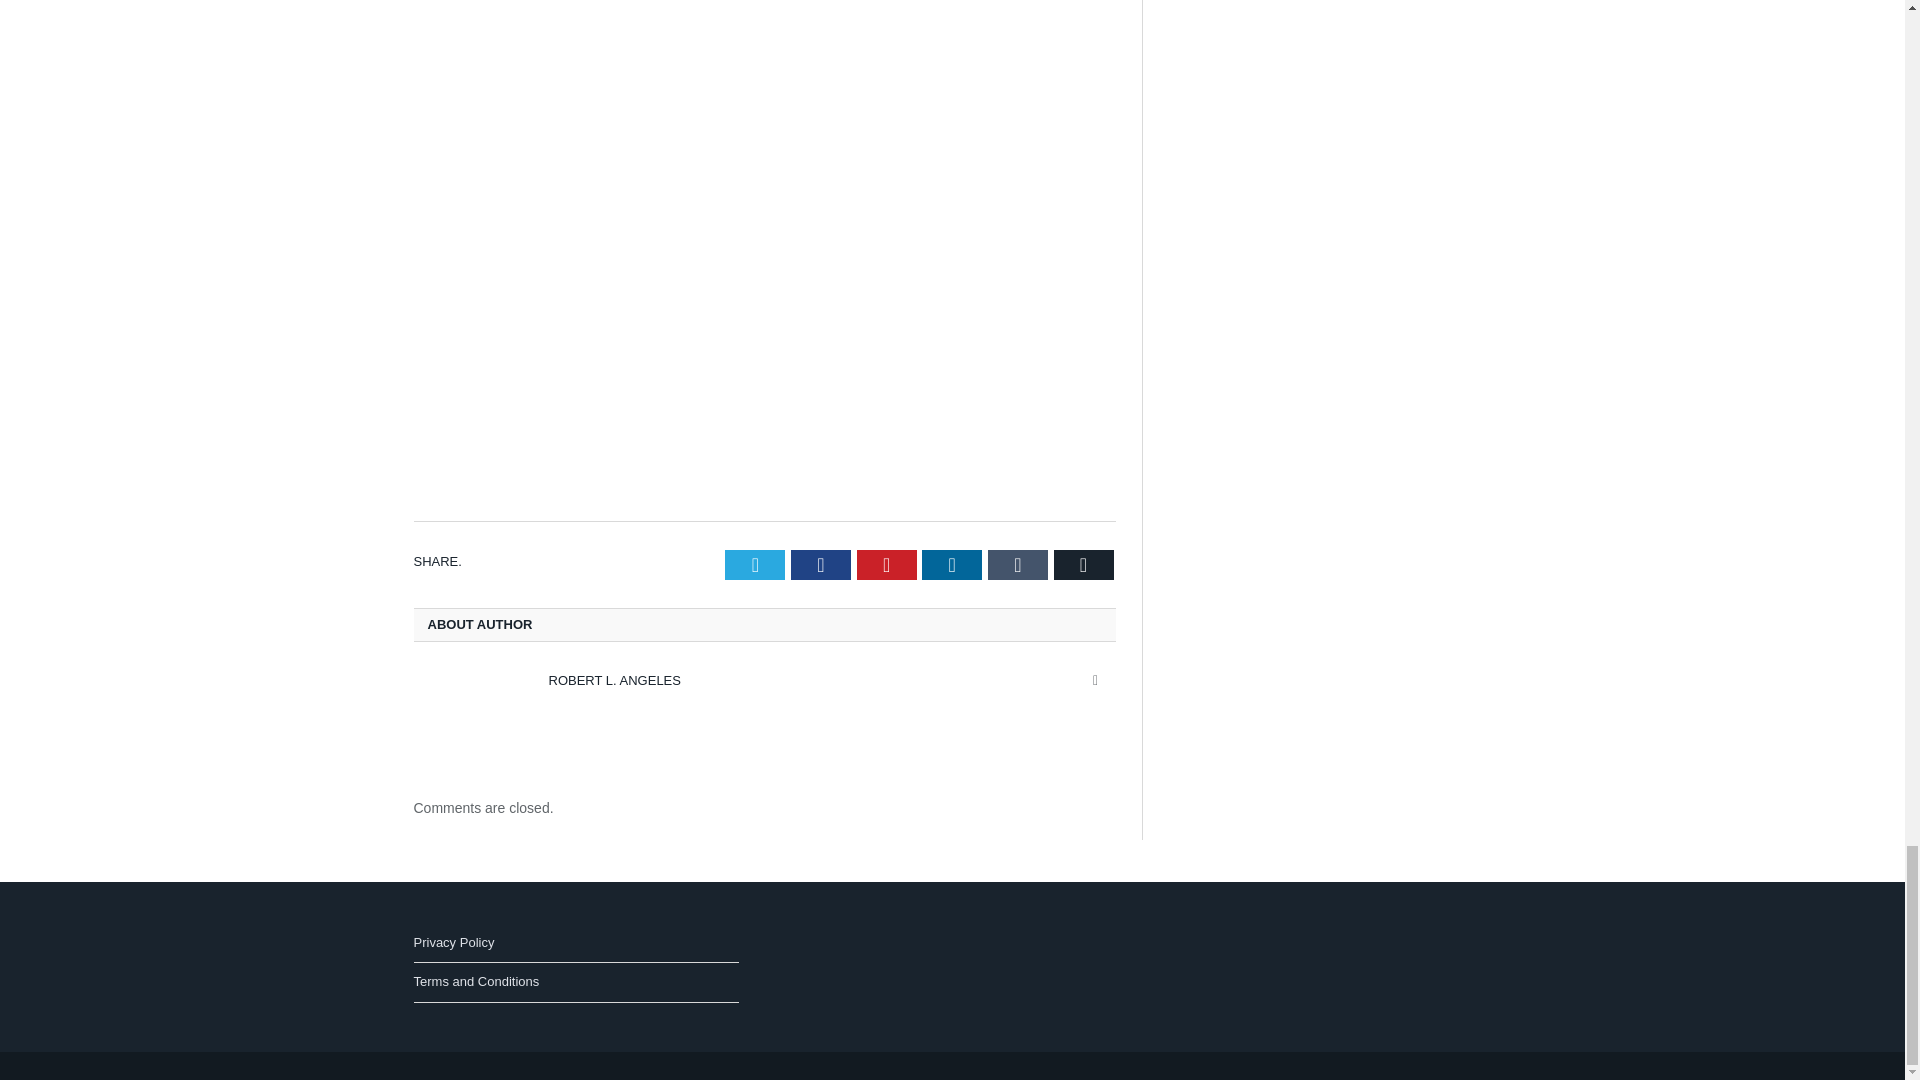 This screenshot has width=1920, height=1080. I want to click on Pinterest, so click(886, 564).